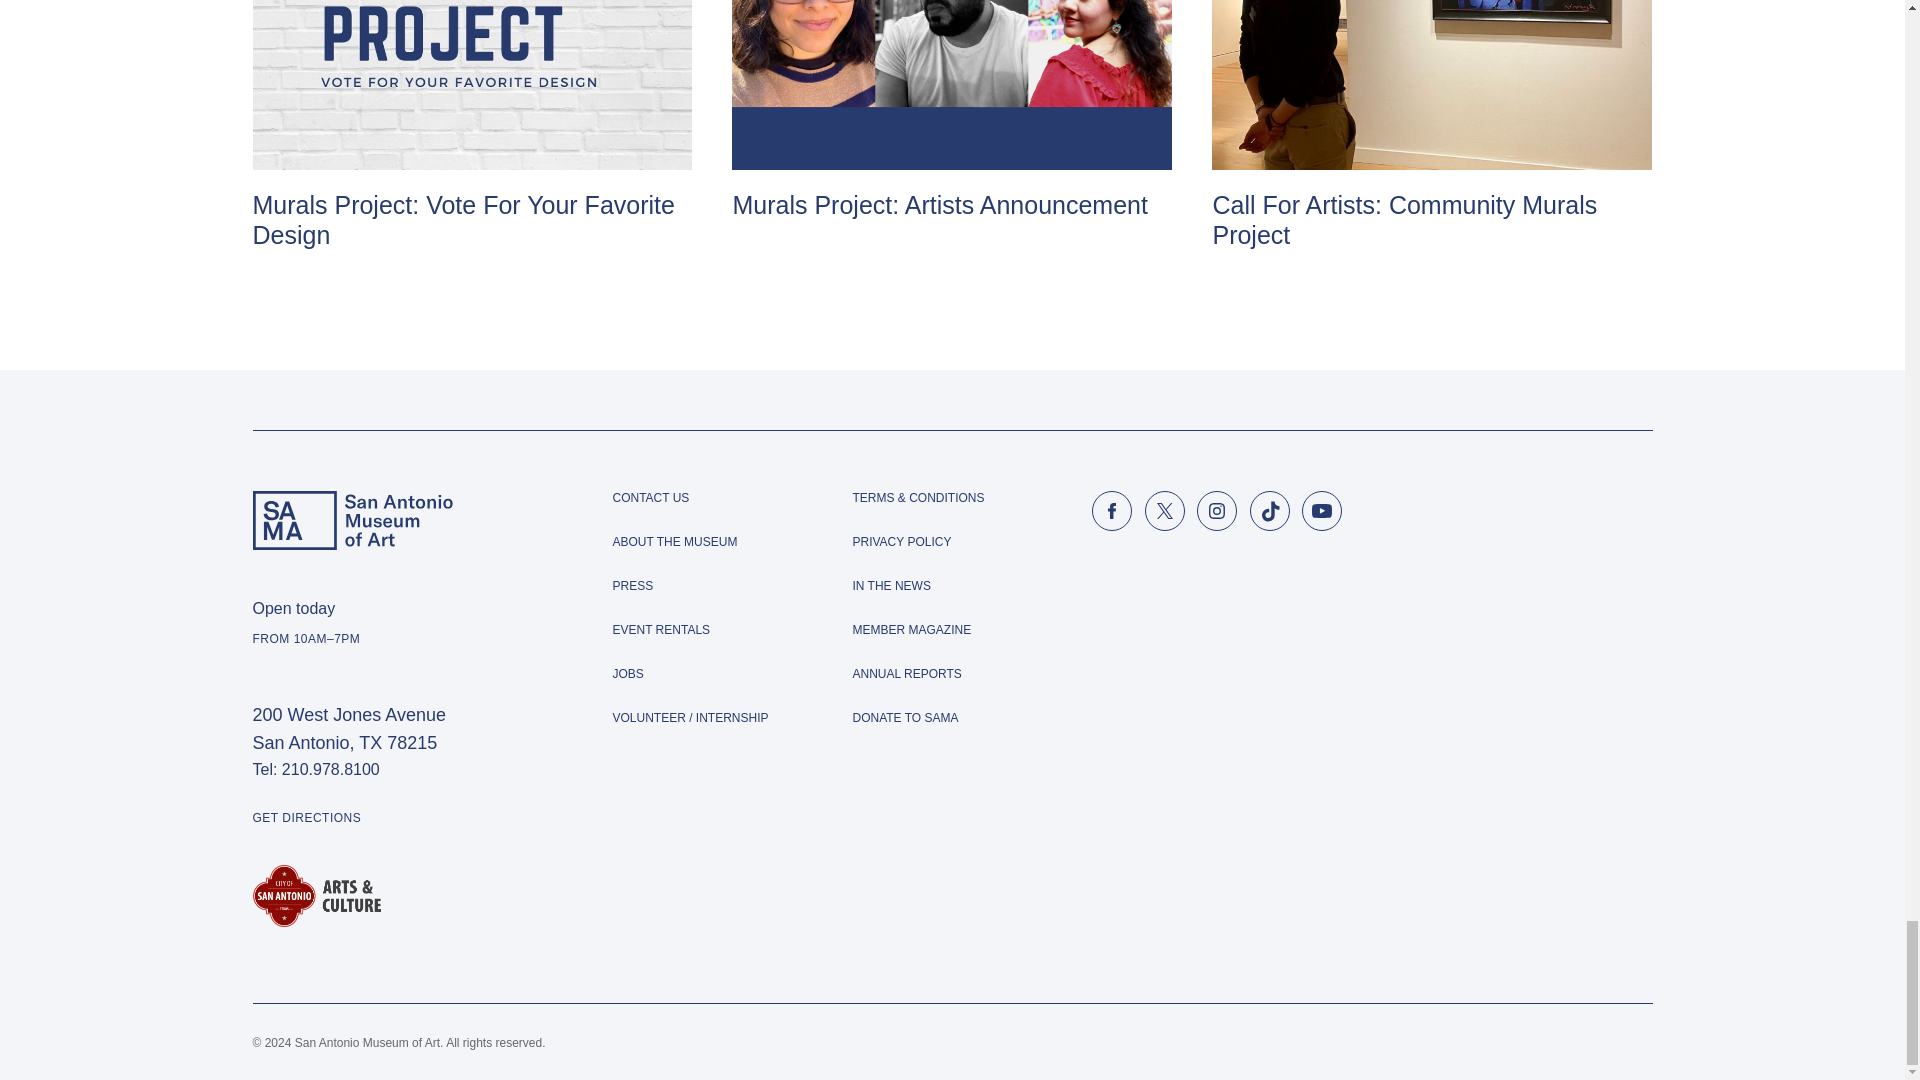 This screenshot has width=1920, height=1080. I want to click on Youtube, so click(1322, 511).